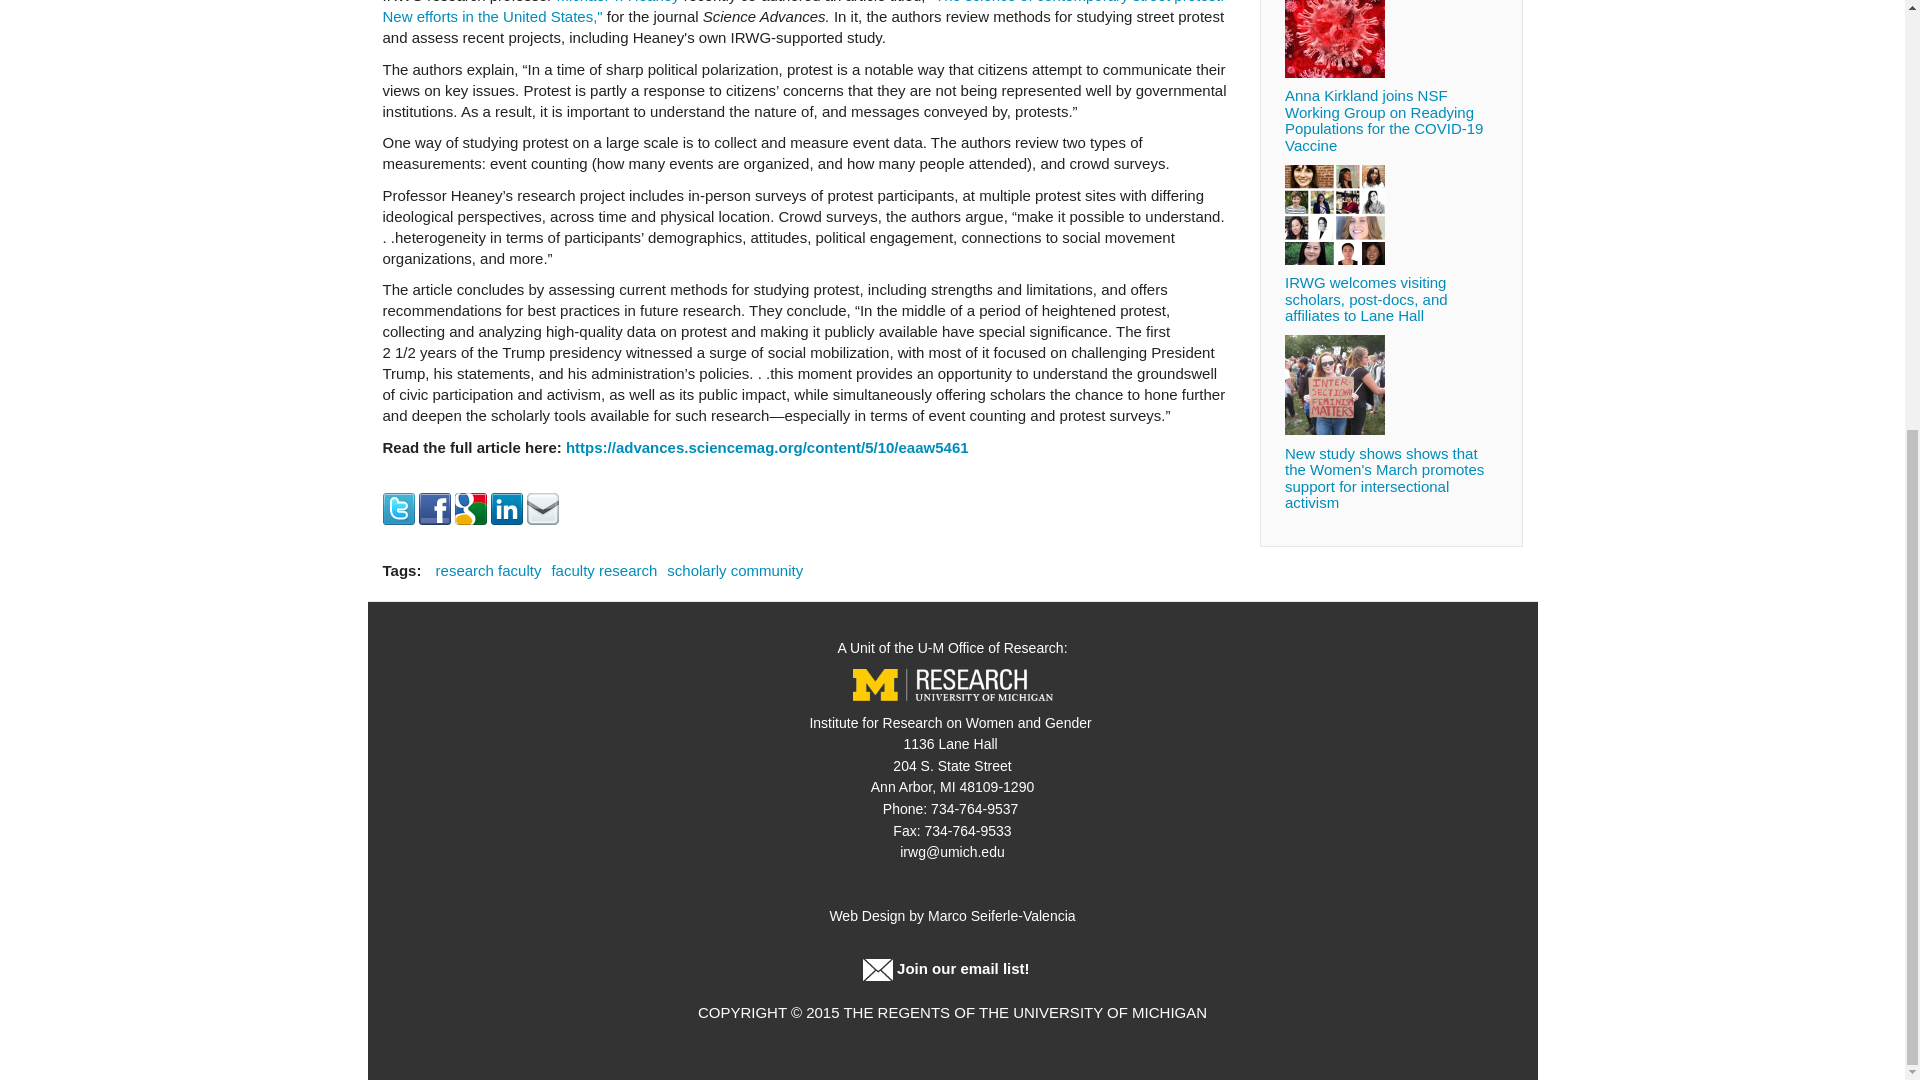 The height and width of the screenshot is (1080, 1920). I want to click on Share on LinkedIn, so click(506, 507).